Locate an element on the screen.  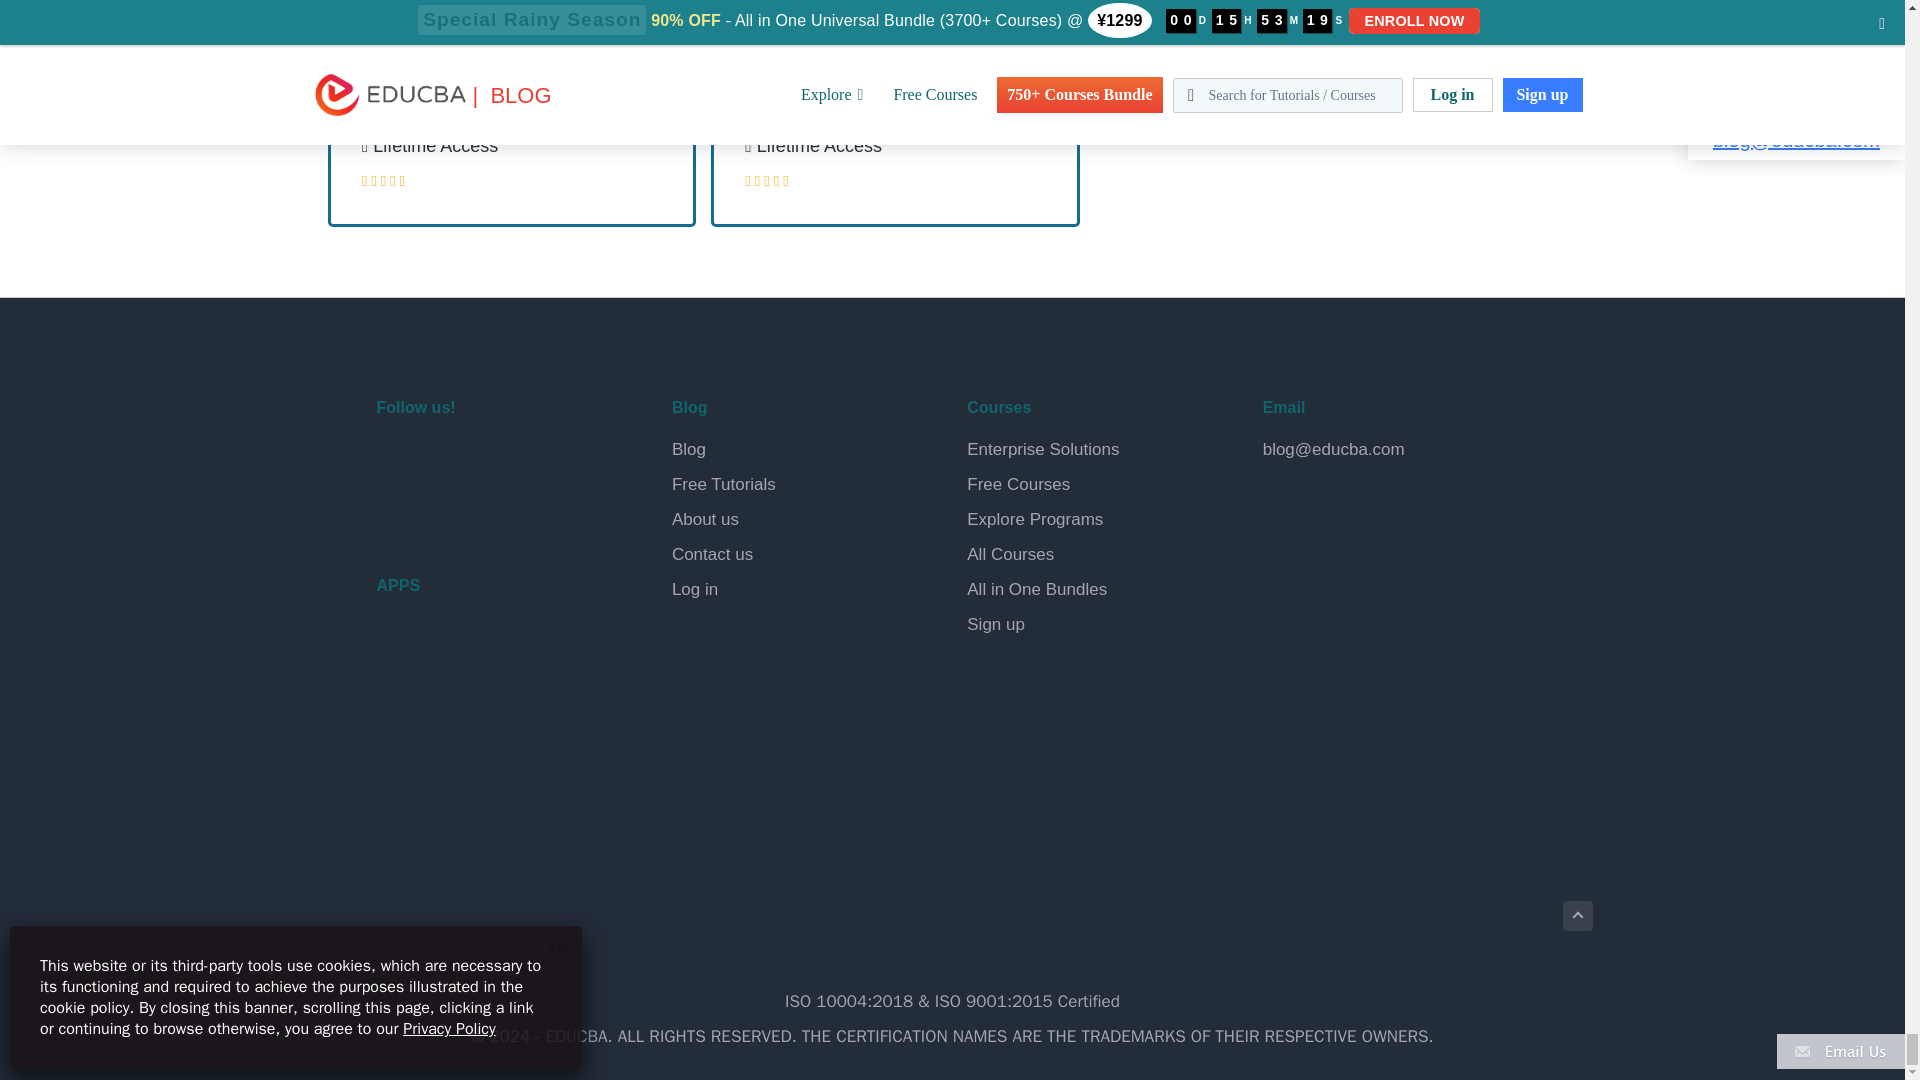
EDUCBA Coursera is located at coordinates (444, 512).